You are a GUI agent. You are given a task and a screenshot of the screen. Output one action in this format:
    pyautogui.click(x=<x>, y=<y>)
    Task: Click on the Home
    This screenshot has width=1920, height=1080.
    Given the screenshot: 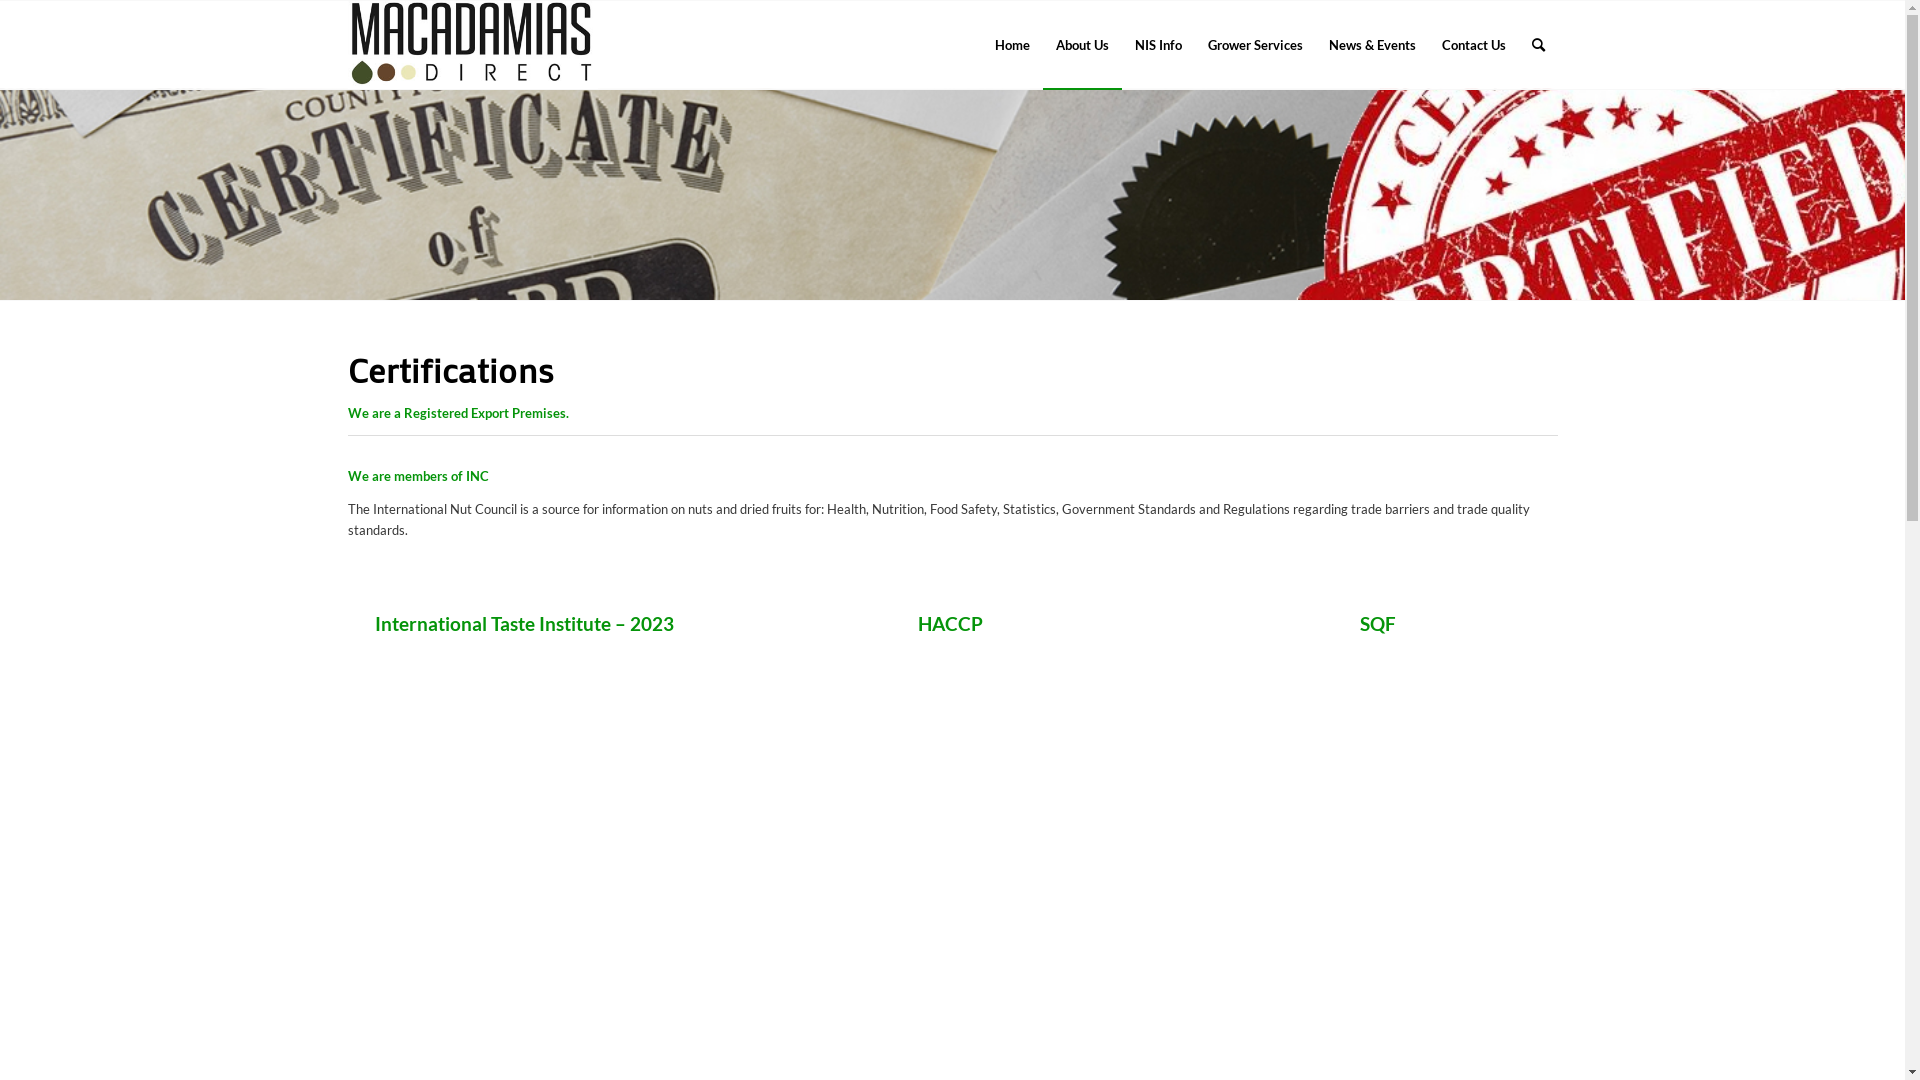 What is the action you would take?
    pyautogui.click(x=1012, y=45)
    